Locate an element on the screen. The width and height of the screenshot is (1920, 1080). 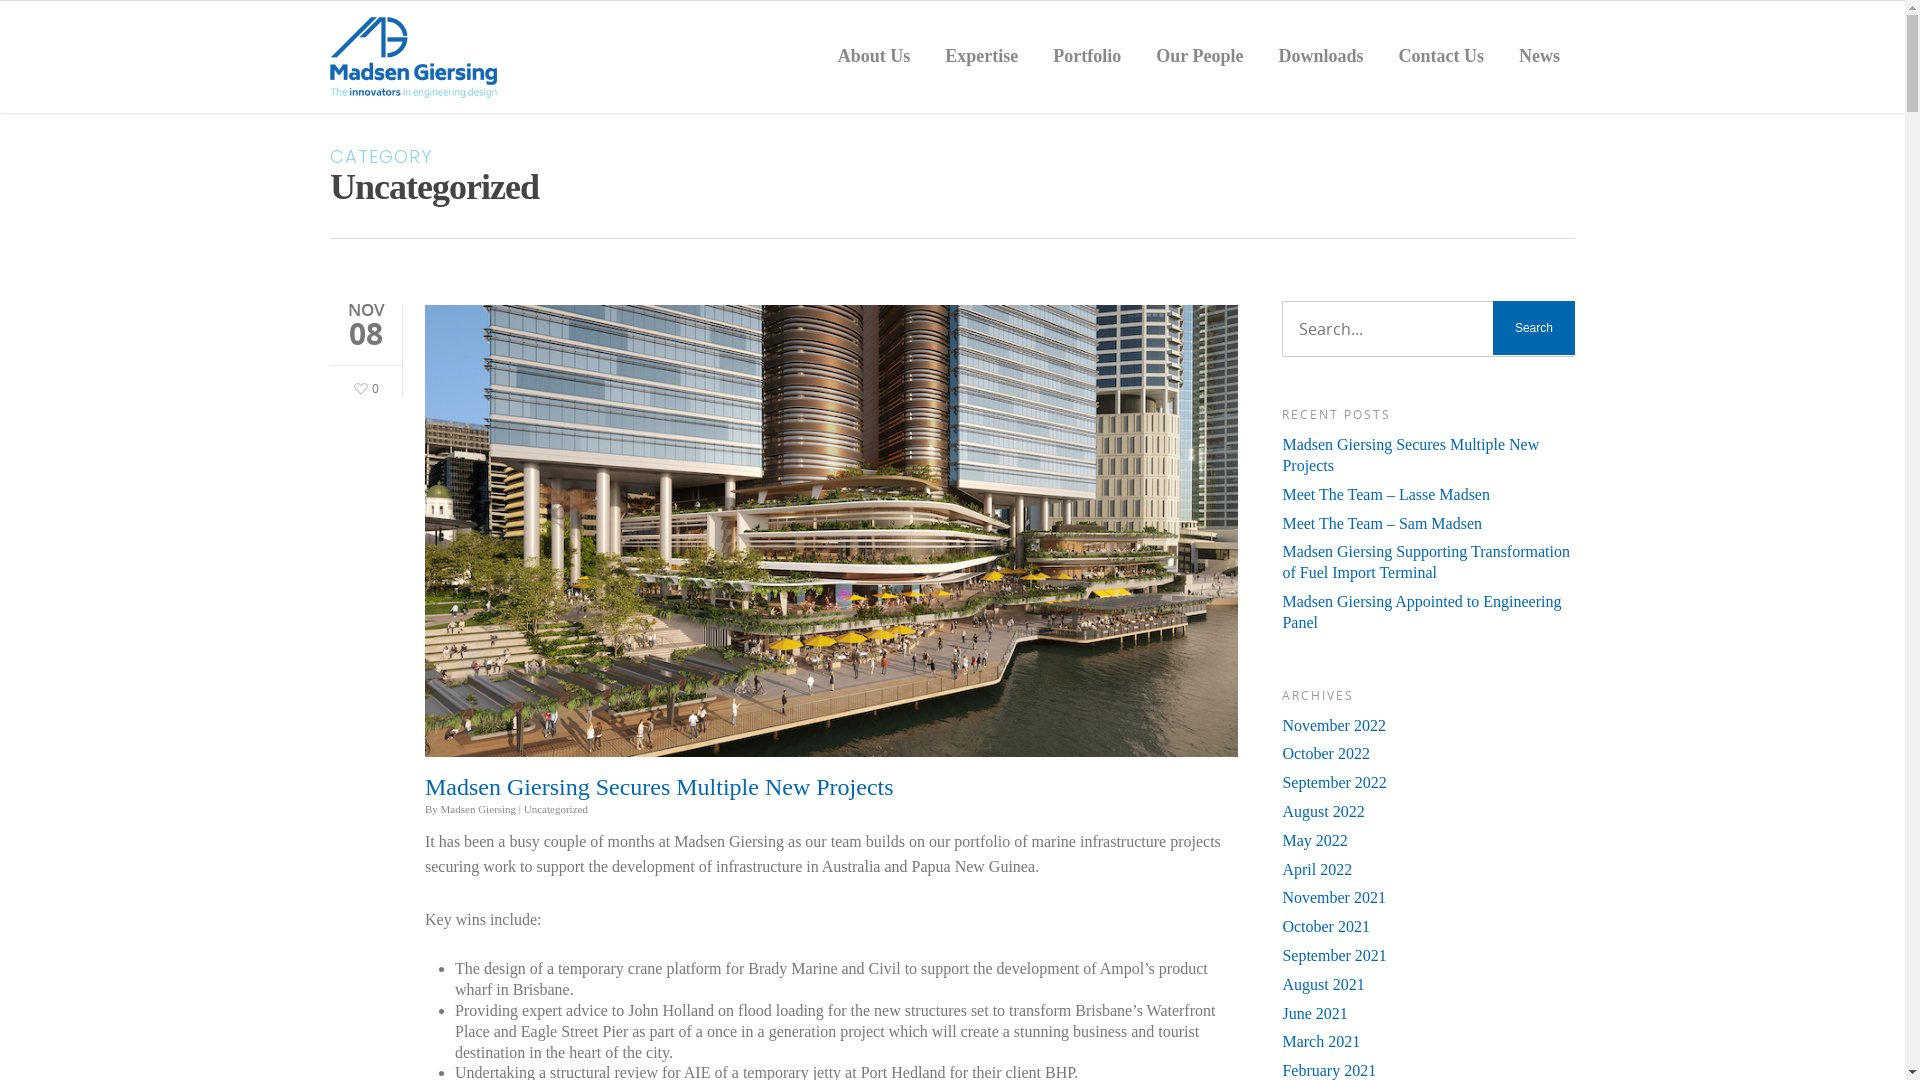
August 2021 is located at coordinates (1428, 986).